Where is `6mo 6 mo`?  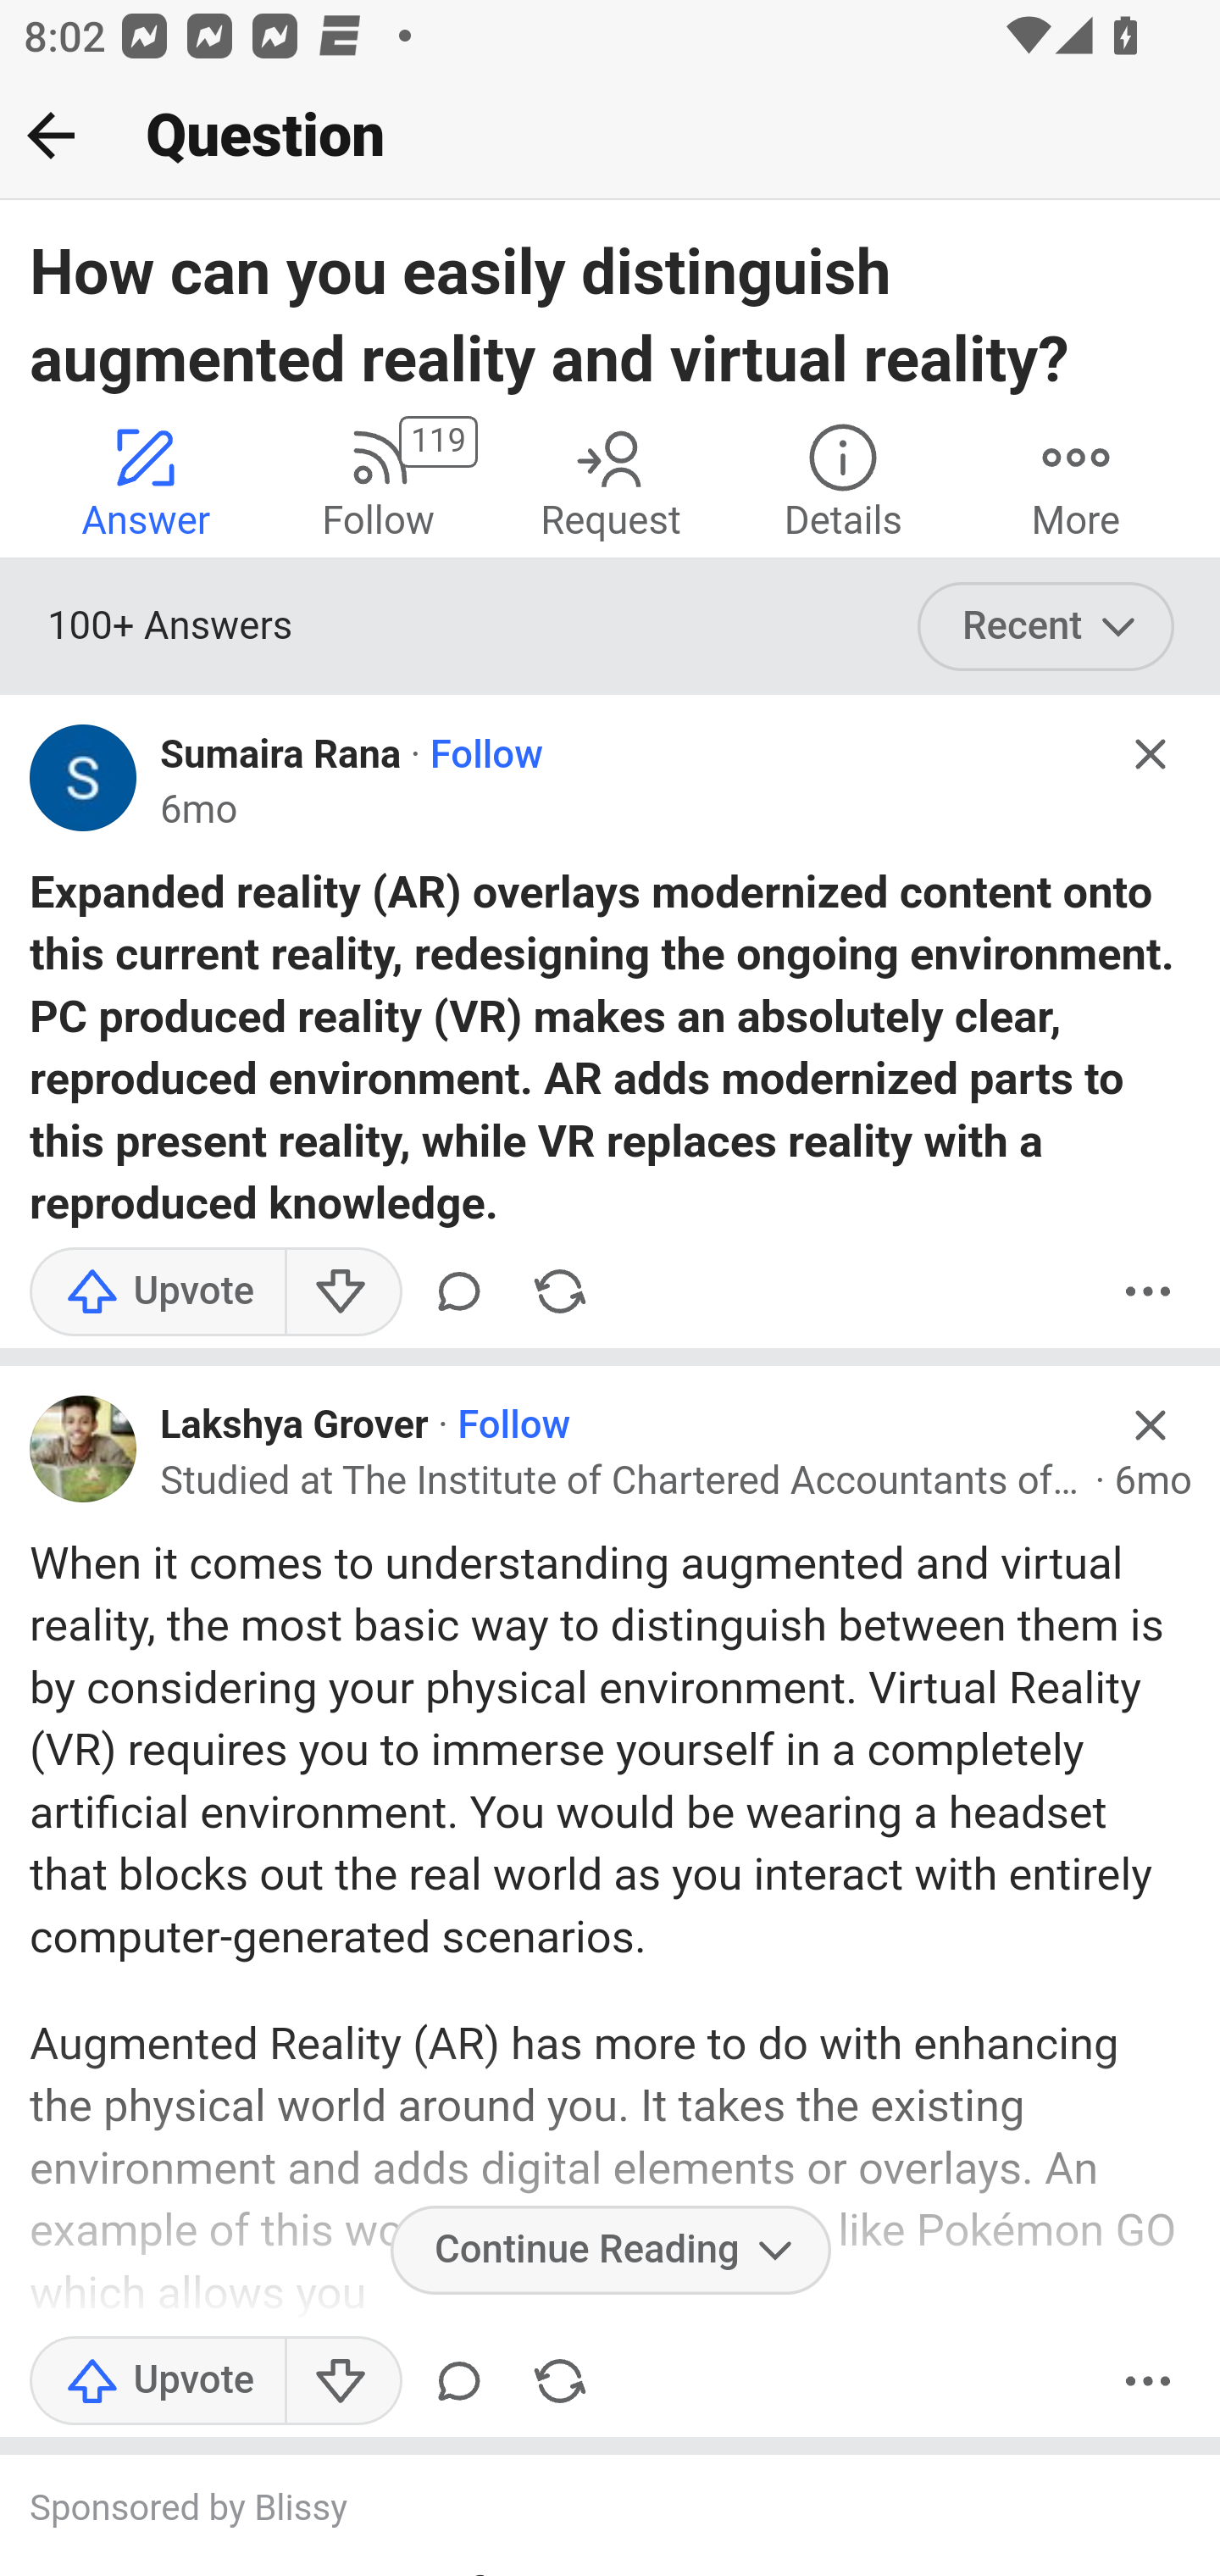 6mo 6 mo is located at coordinates (200, 811).